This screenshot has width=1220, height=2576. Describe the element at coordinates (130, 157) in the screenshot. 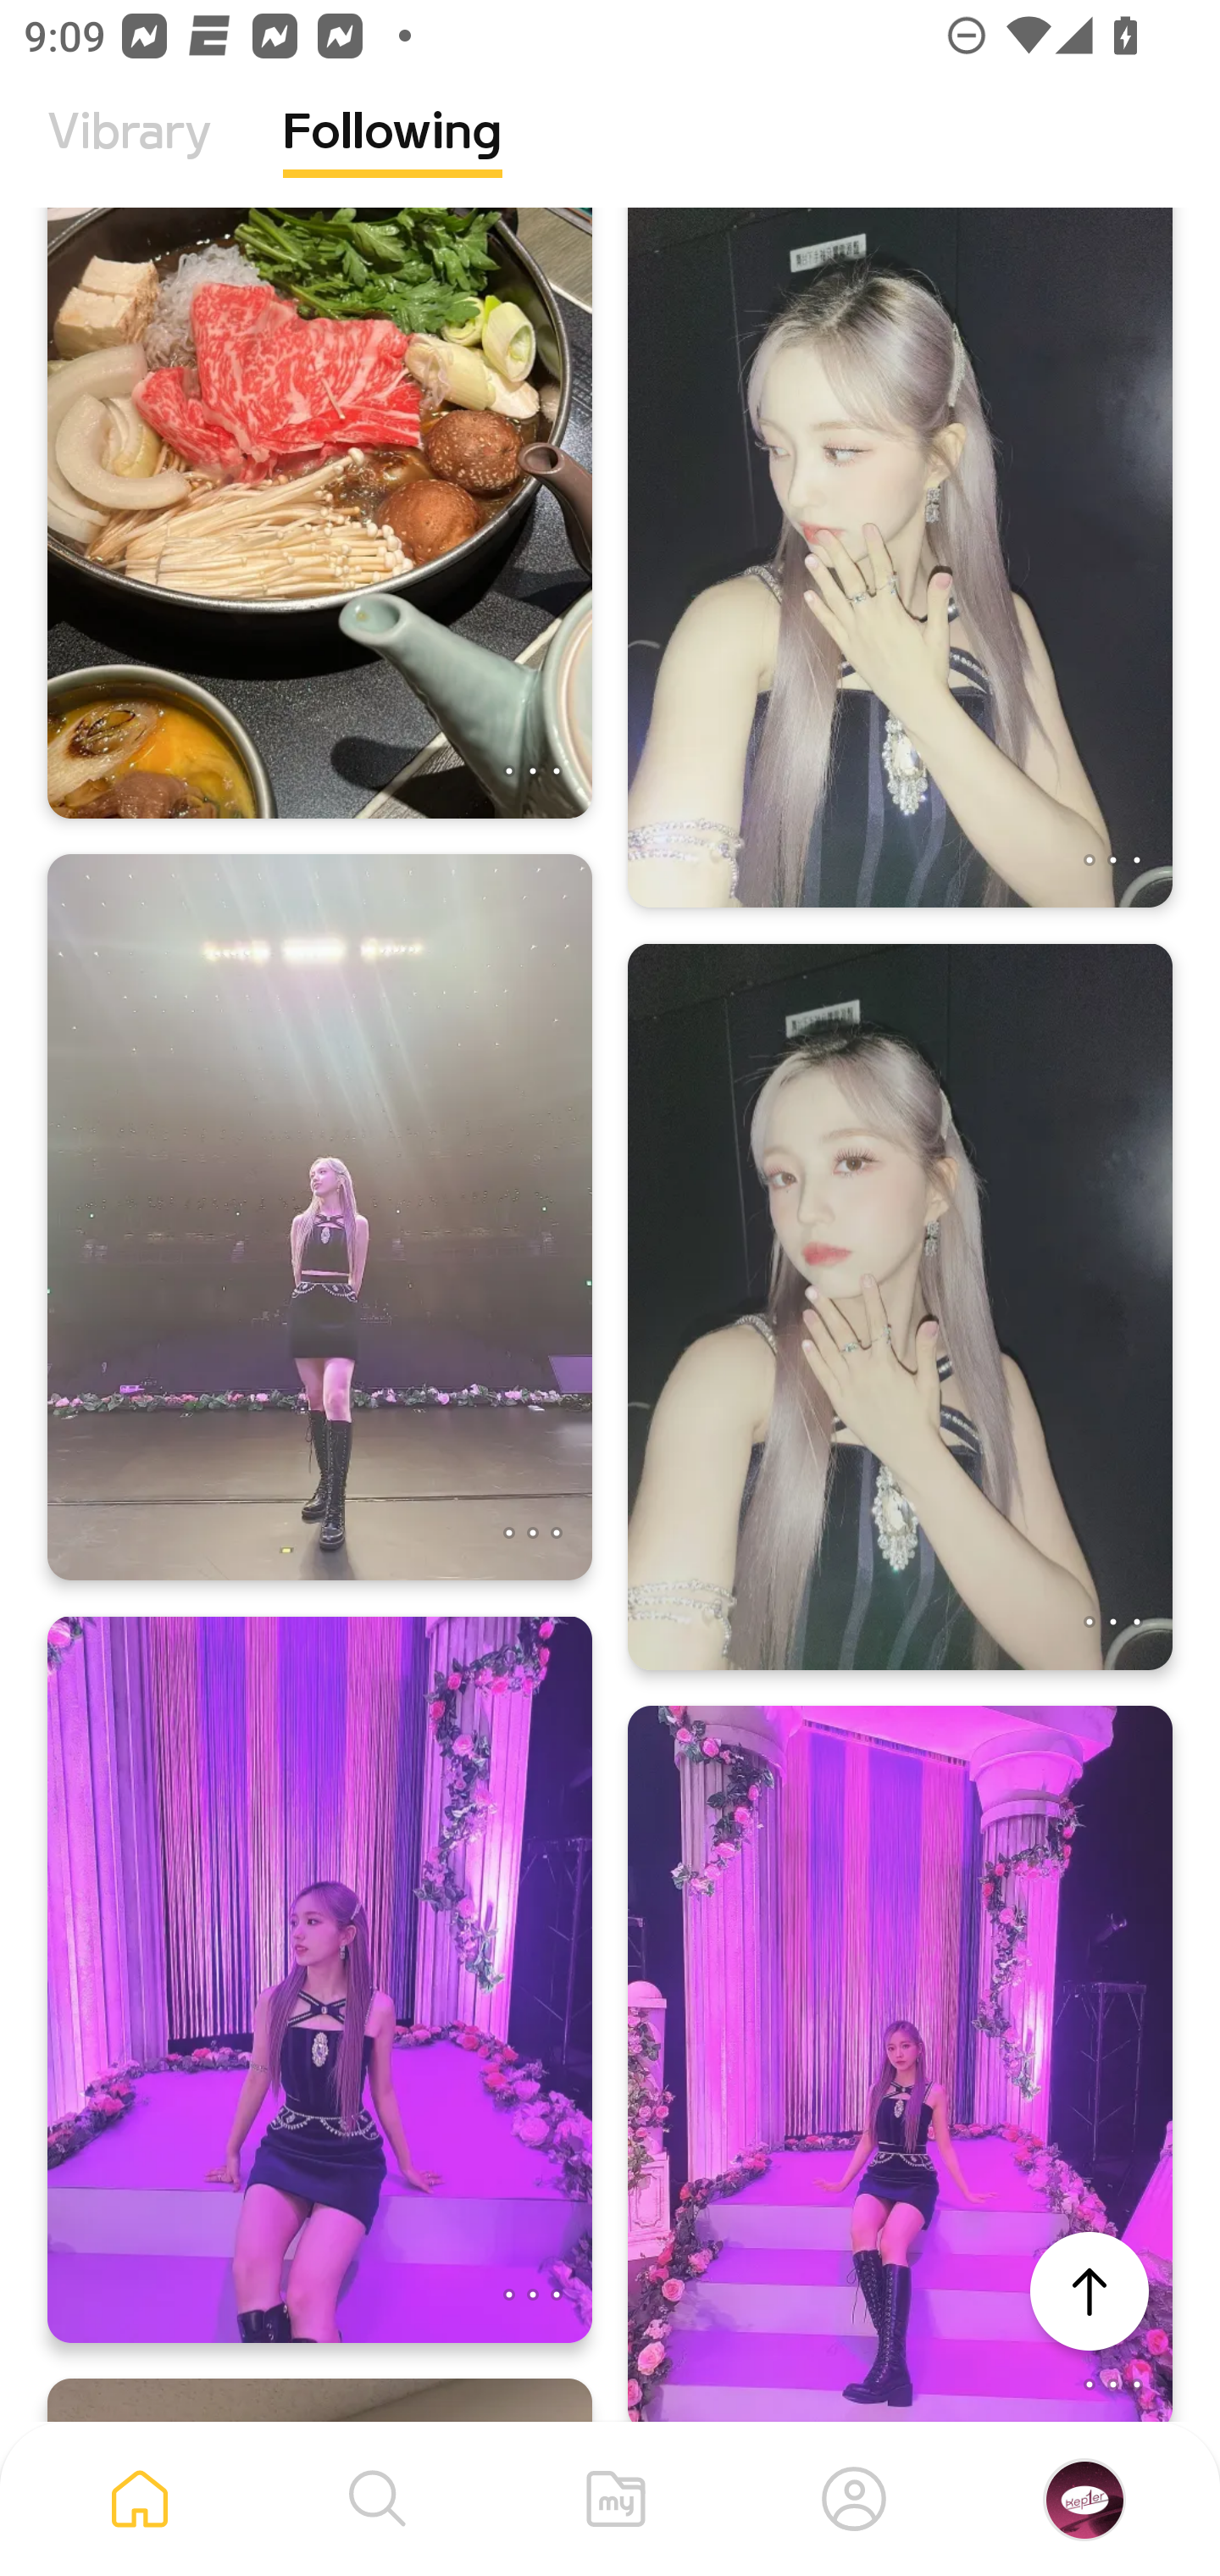

I see `Vibrary` at that location.